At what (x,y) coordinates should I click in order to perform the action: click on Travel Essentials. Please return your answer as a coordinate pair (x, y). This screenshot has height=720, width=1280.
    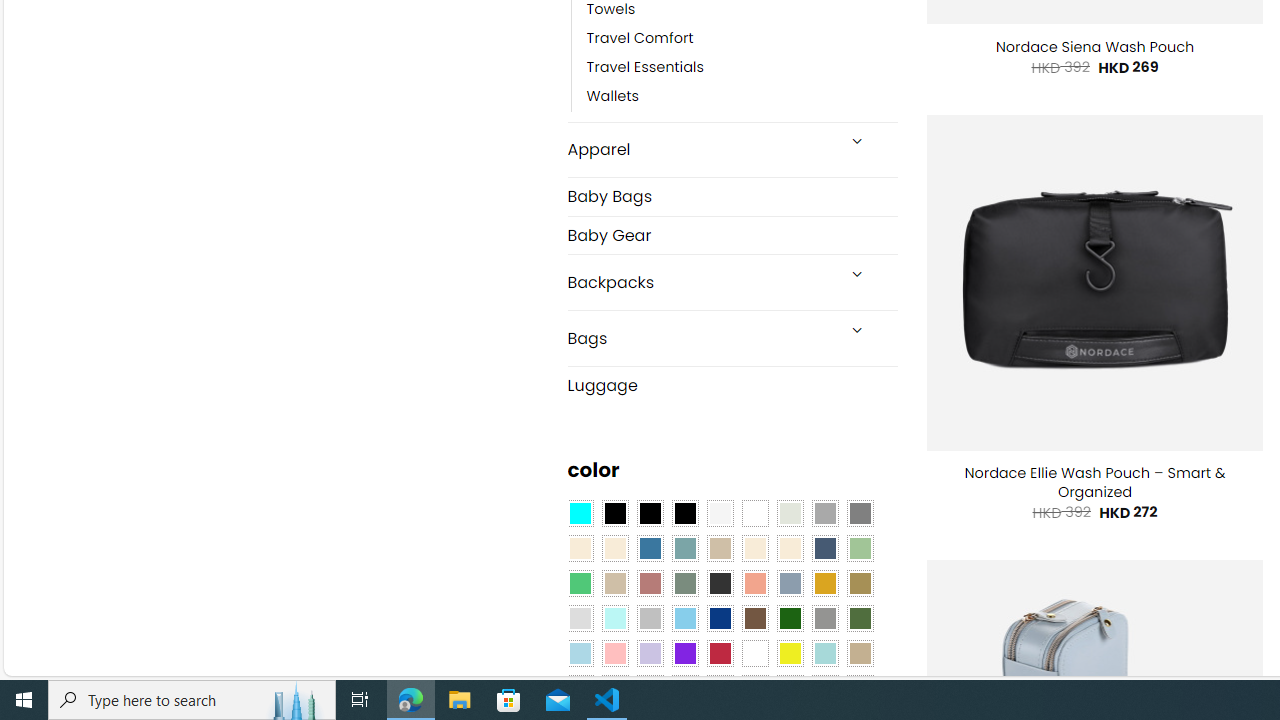
    Looking at the image, I should click on (742, 68).